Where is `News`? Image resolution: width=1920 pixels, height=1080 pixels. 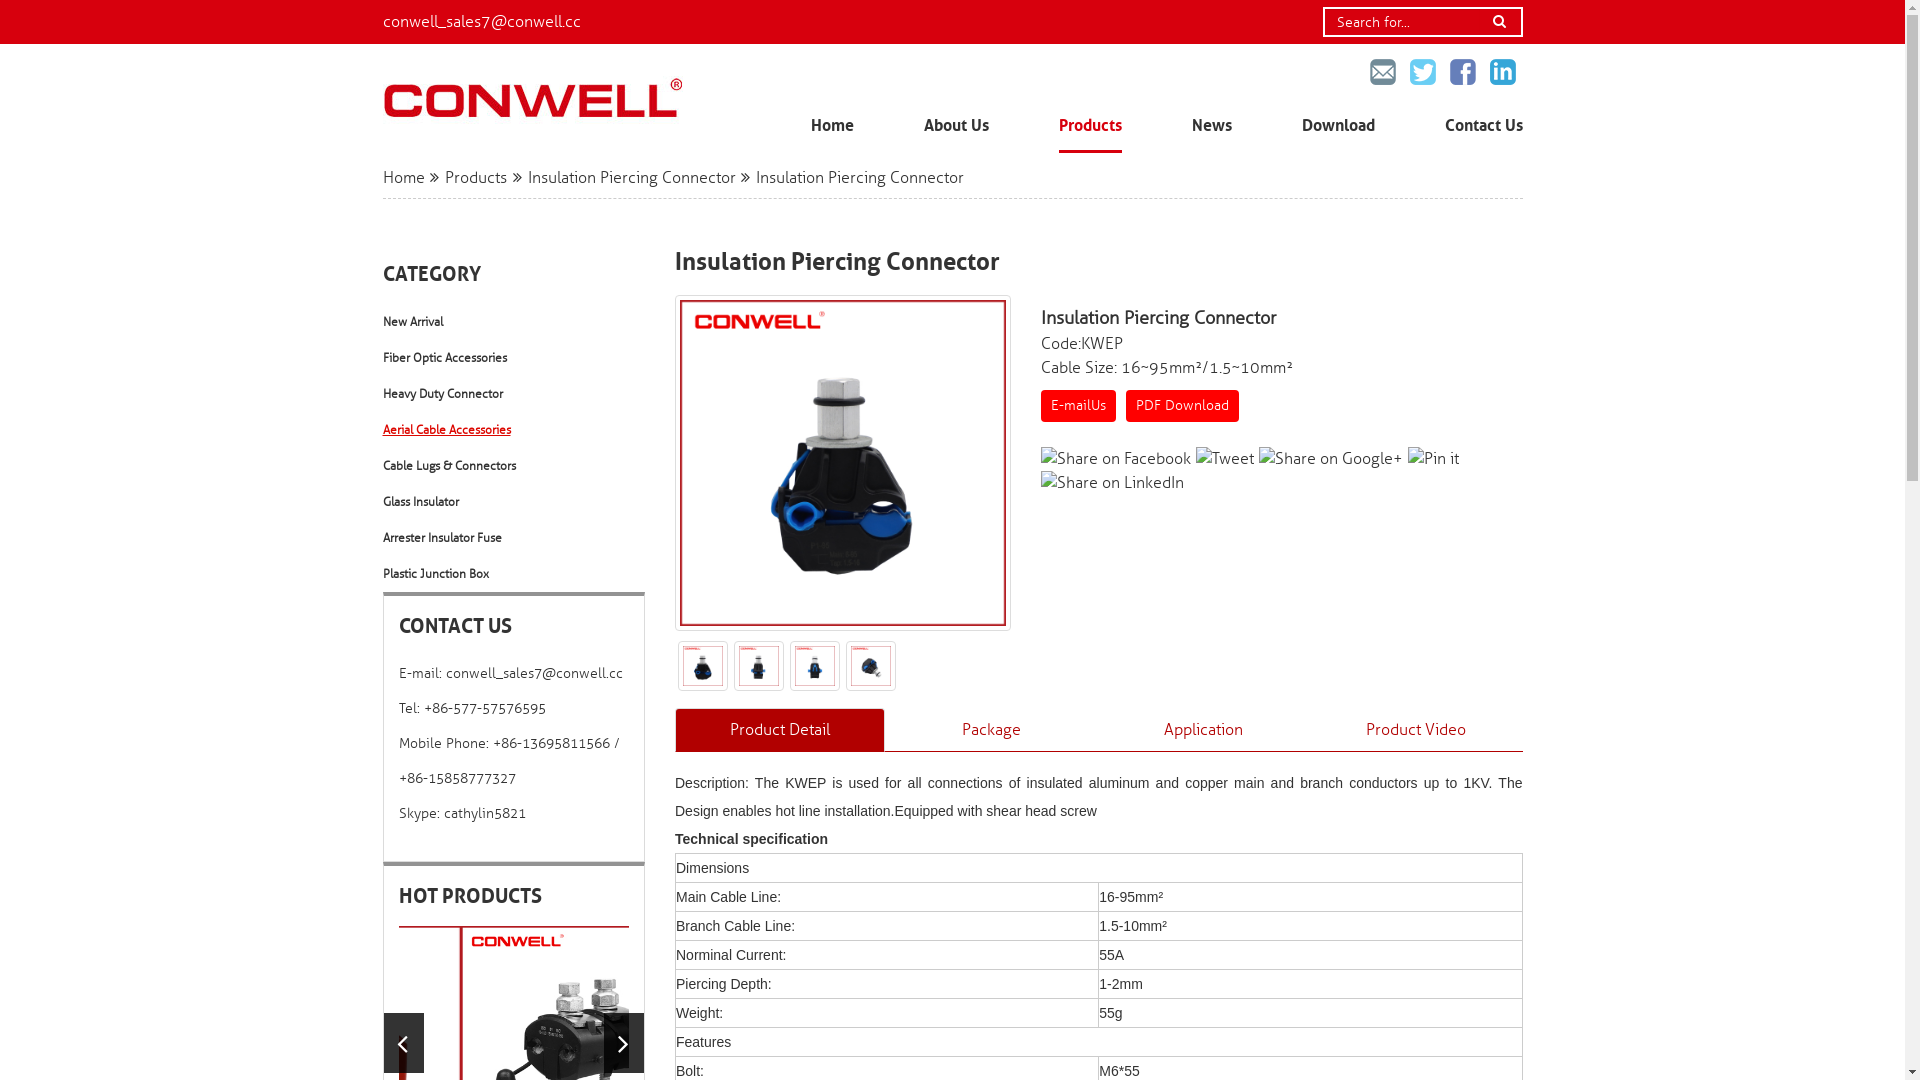
News is located at coordinates (1212, 126).